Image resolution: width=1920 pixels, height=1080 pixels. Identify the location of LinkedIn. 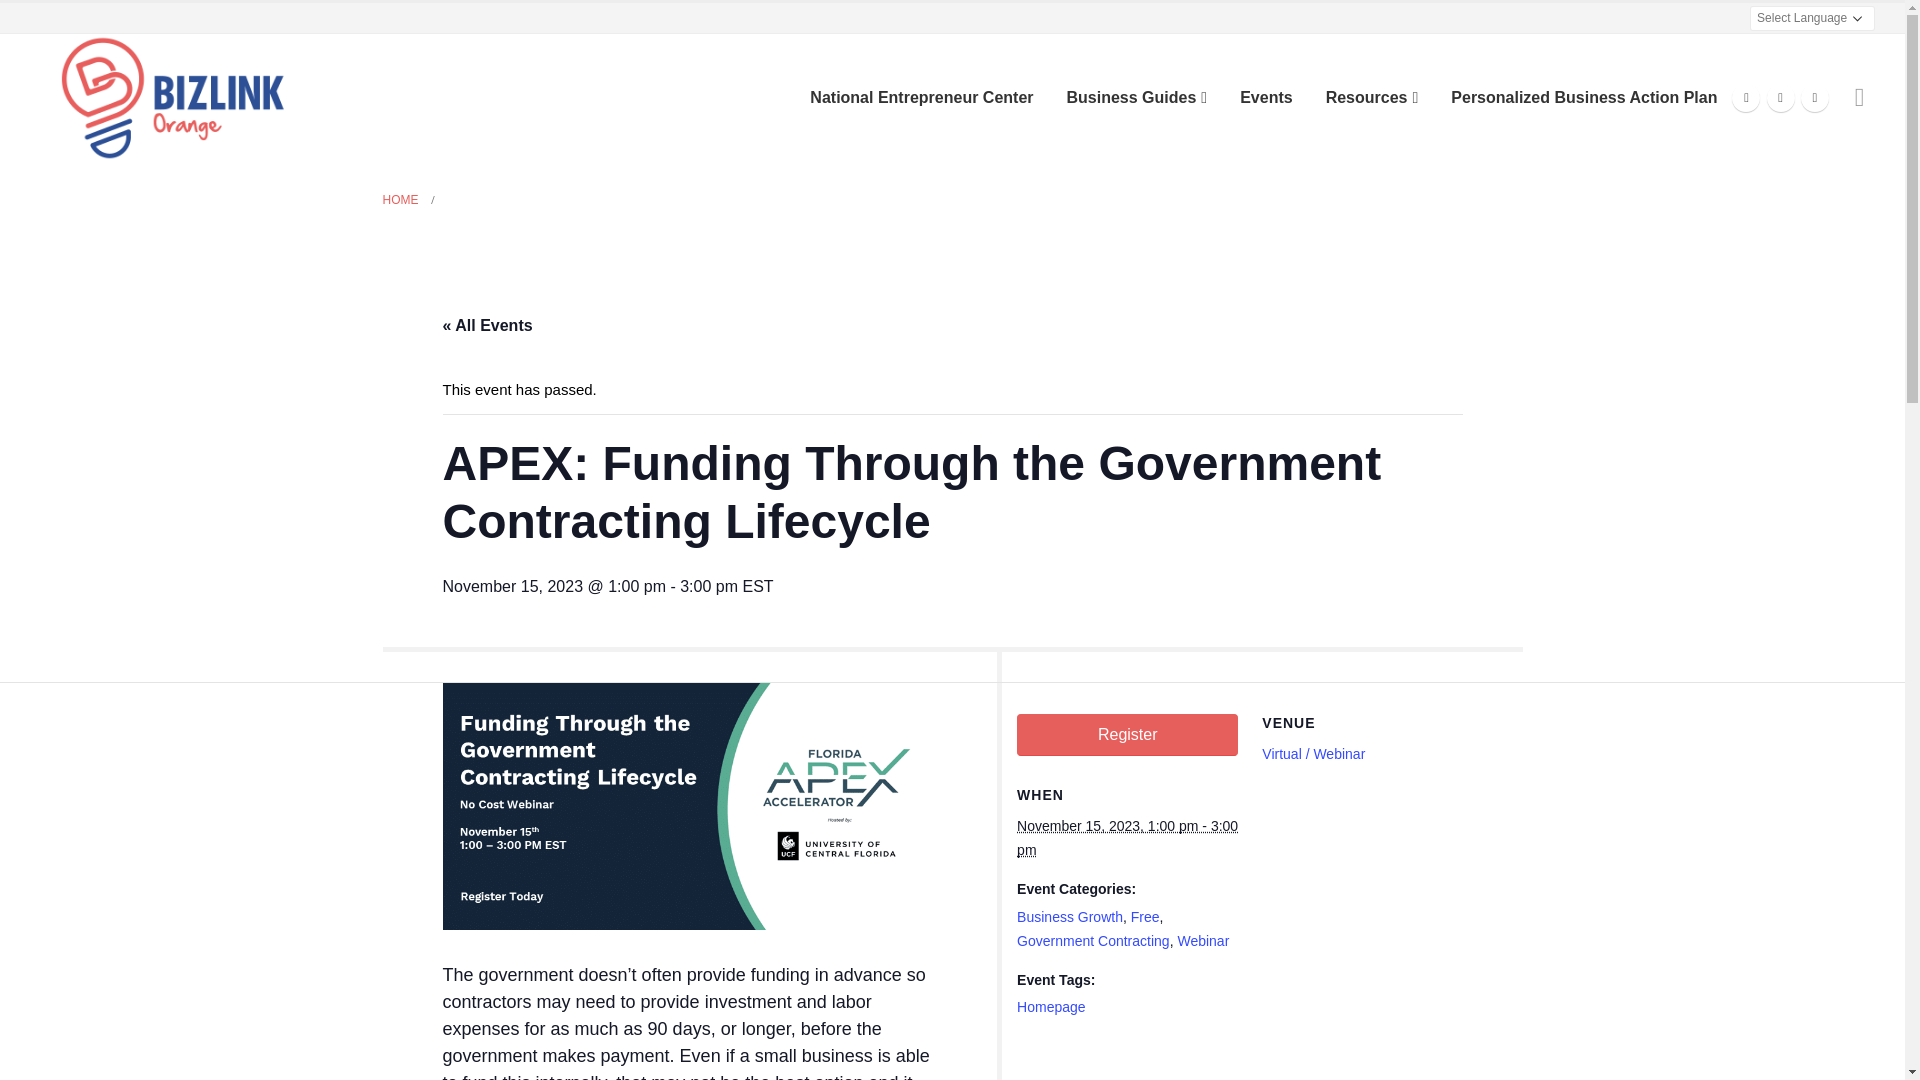
(1814, 98).